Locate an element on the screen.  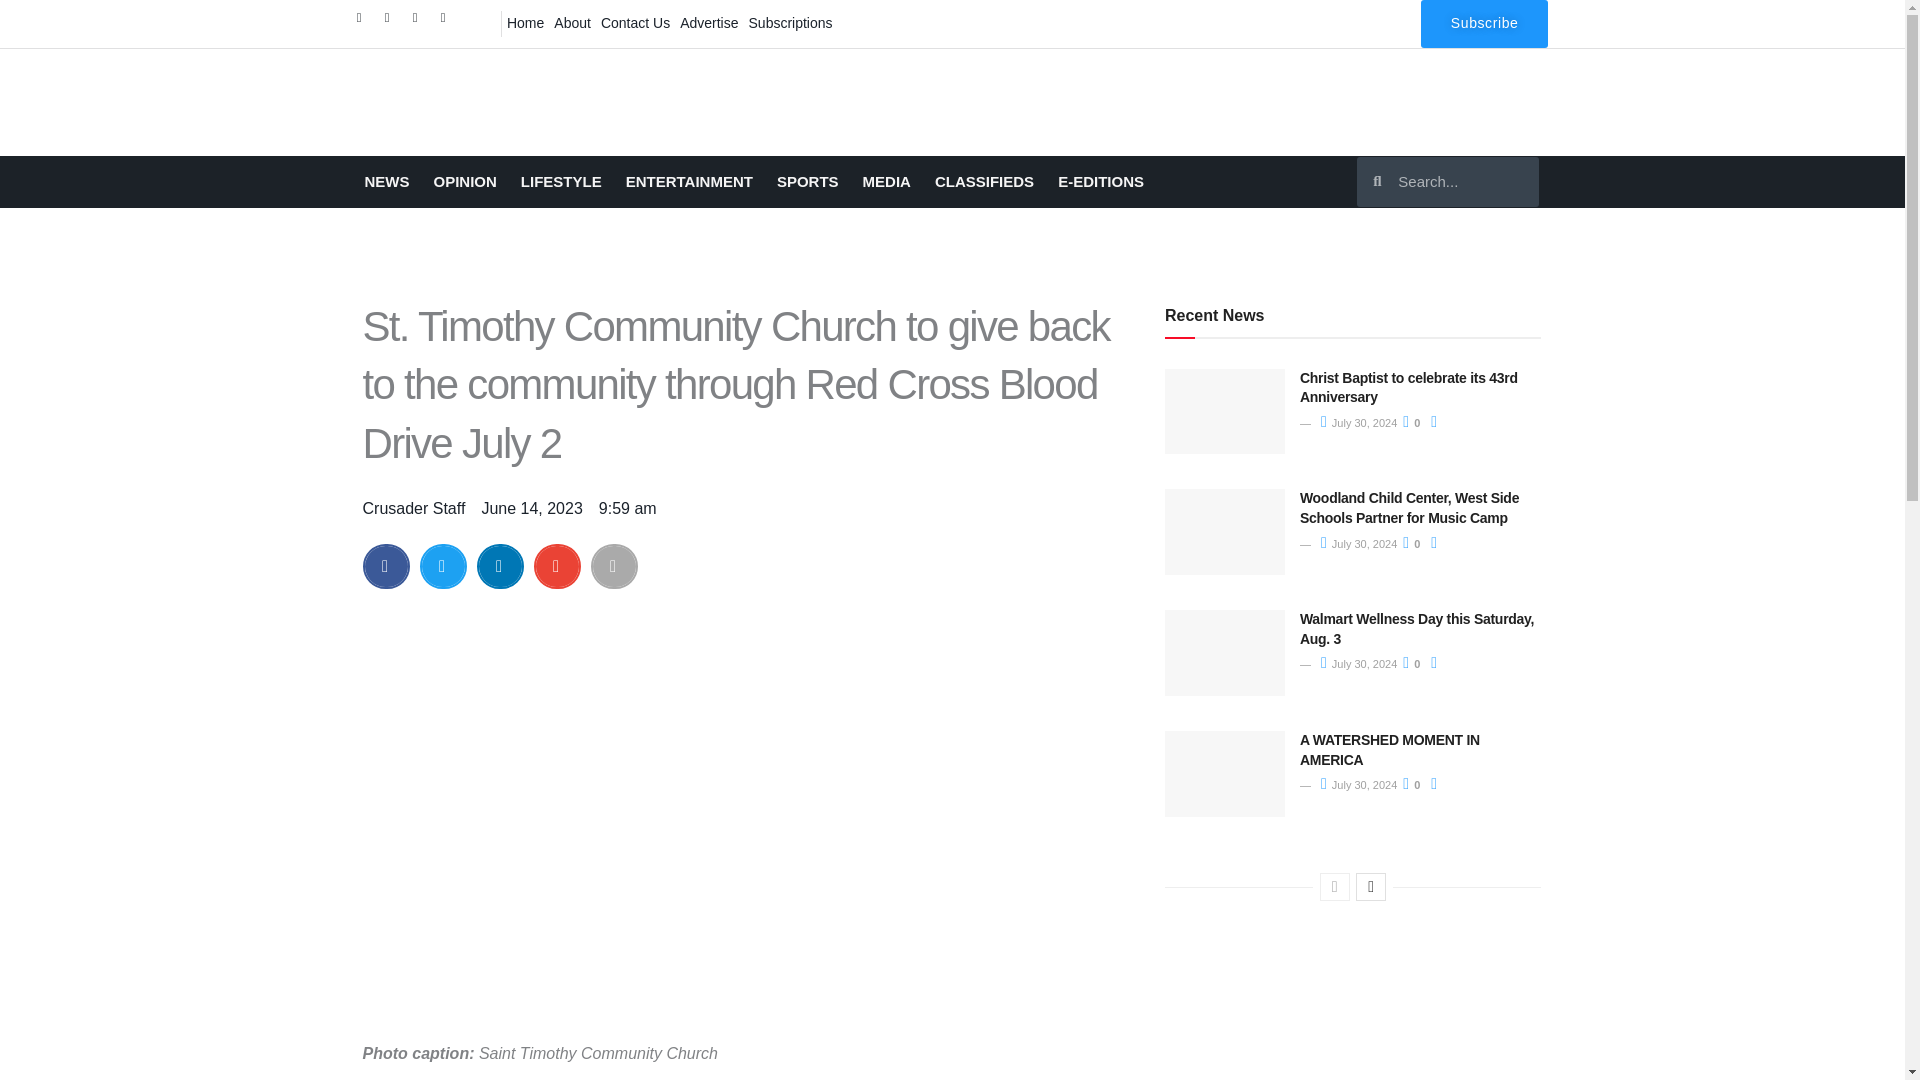
Facebook-f is located at coordinates (364, 23).